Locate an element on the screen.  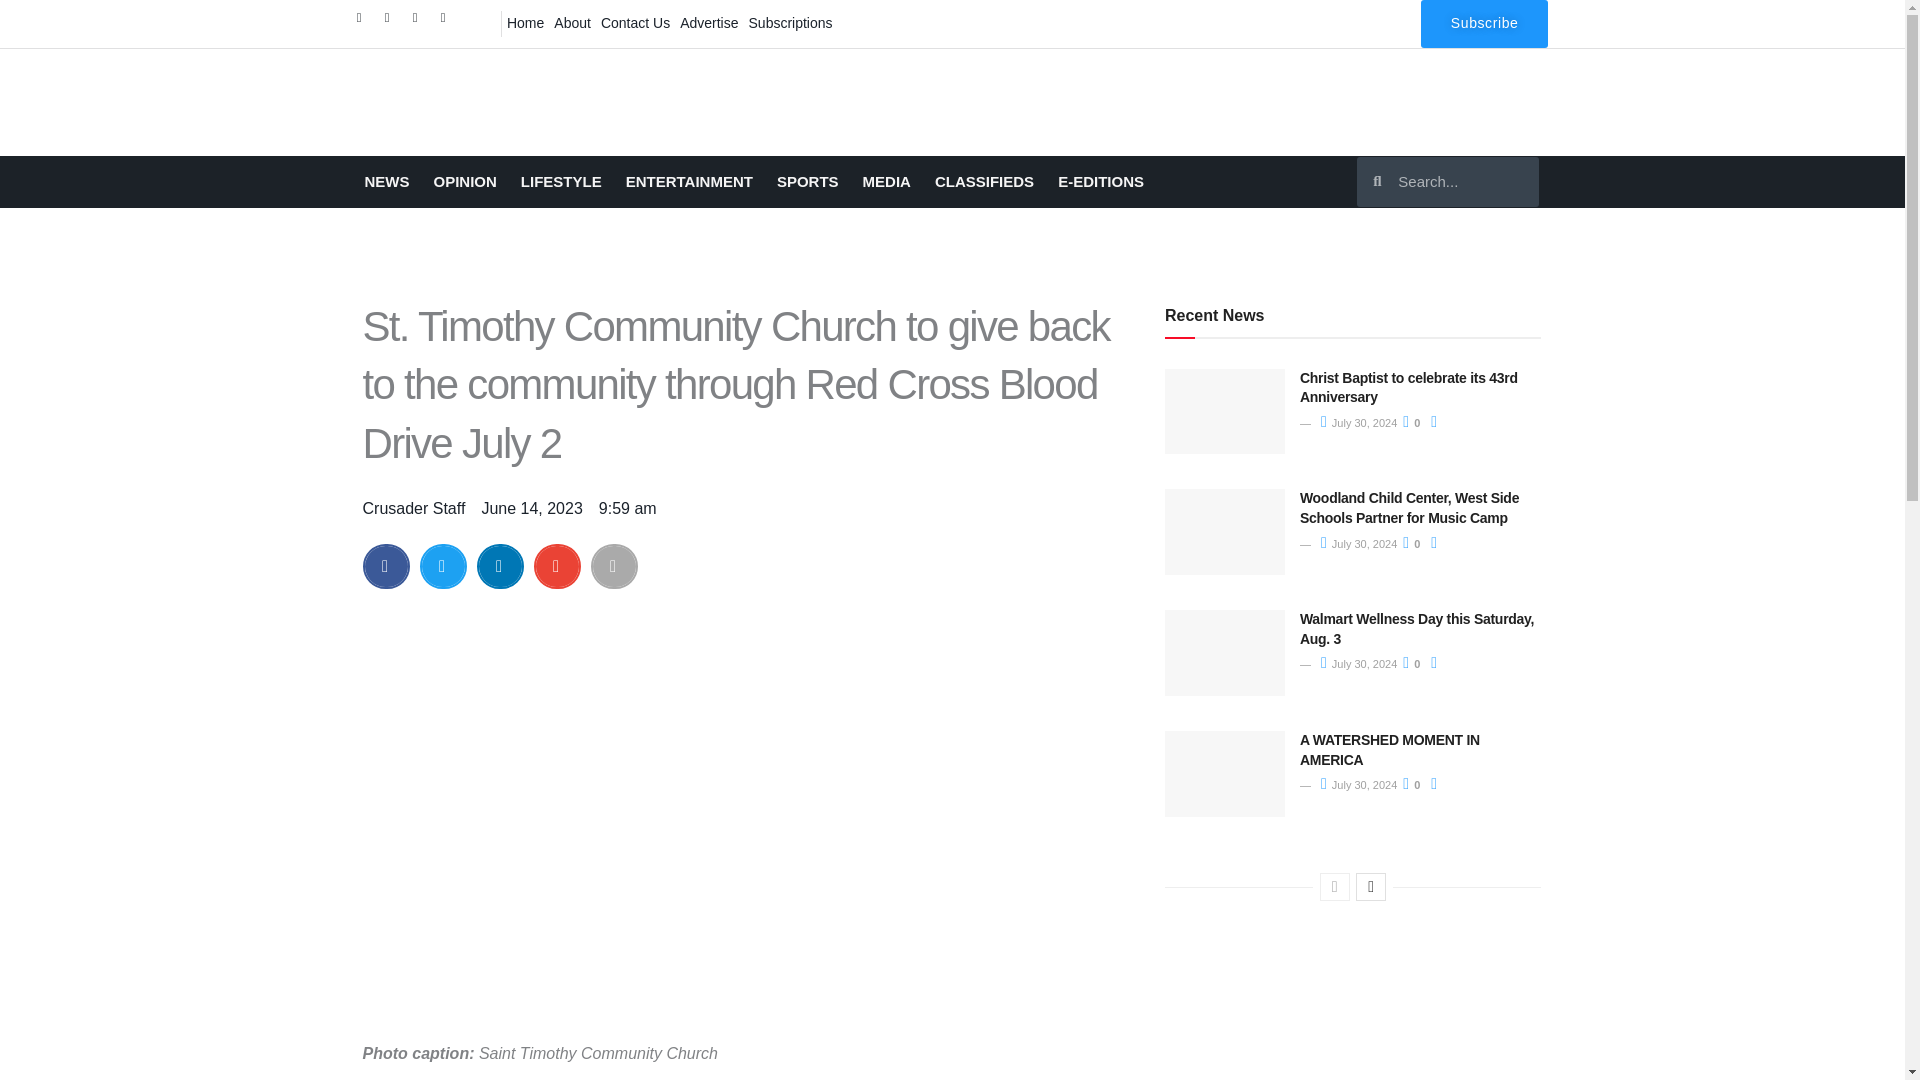
Facebook-f is located at coordinates (364, 23).